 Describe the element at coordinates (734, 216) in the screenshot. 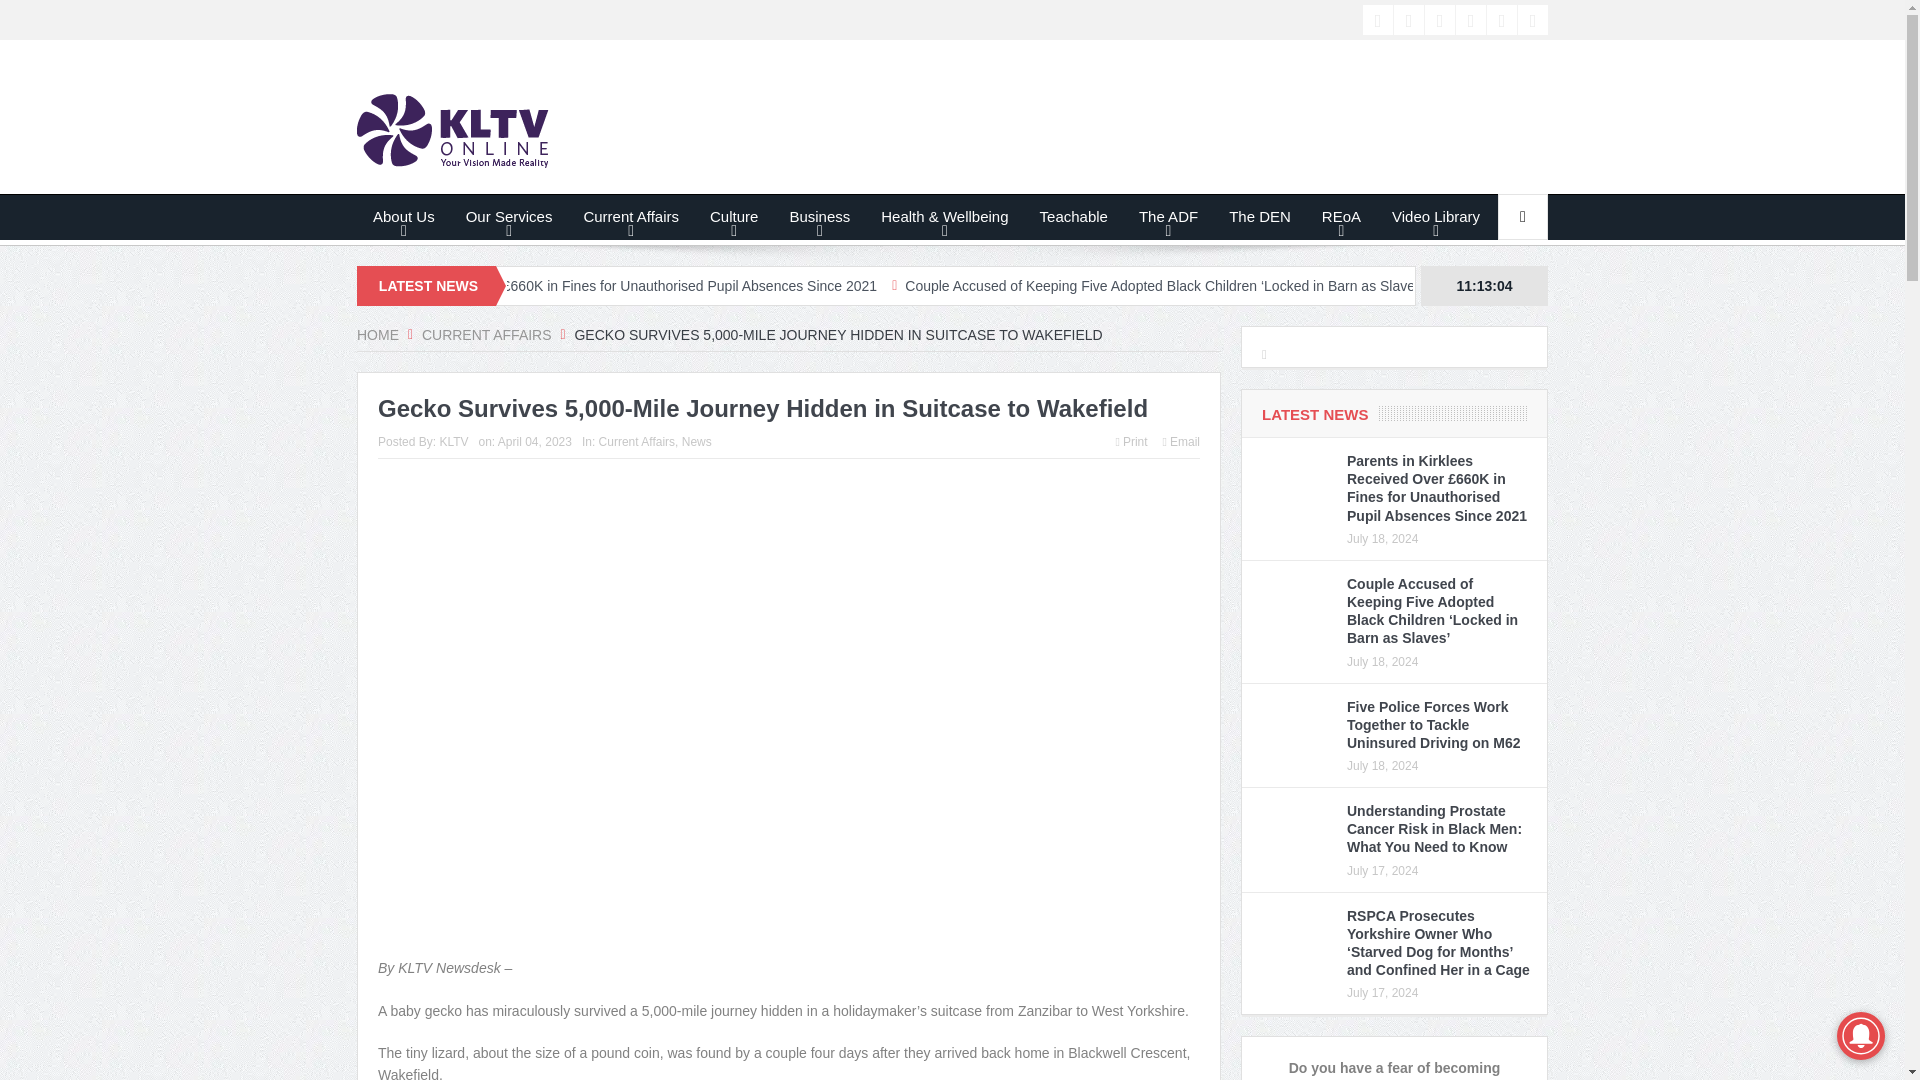

I see `Culture` at that location.